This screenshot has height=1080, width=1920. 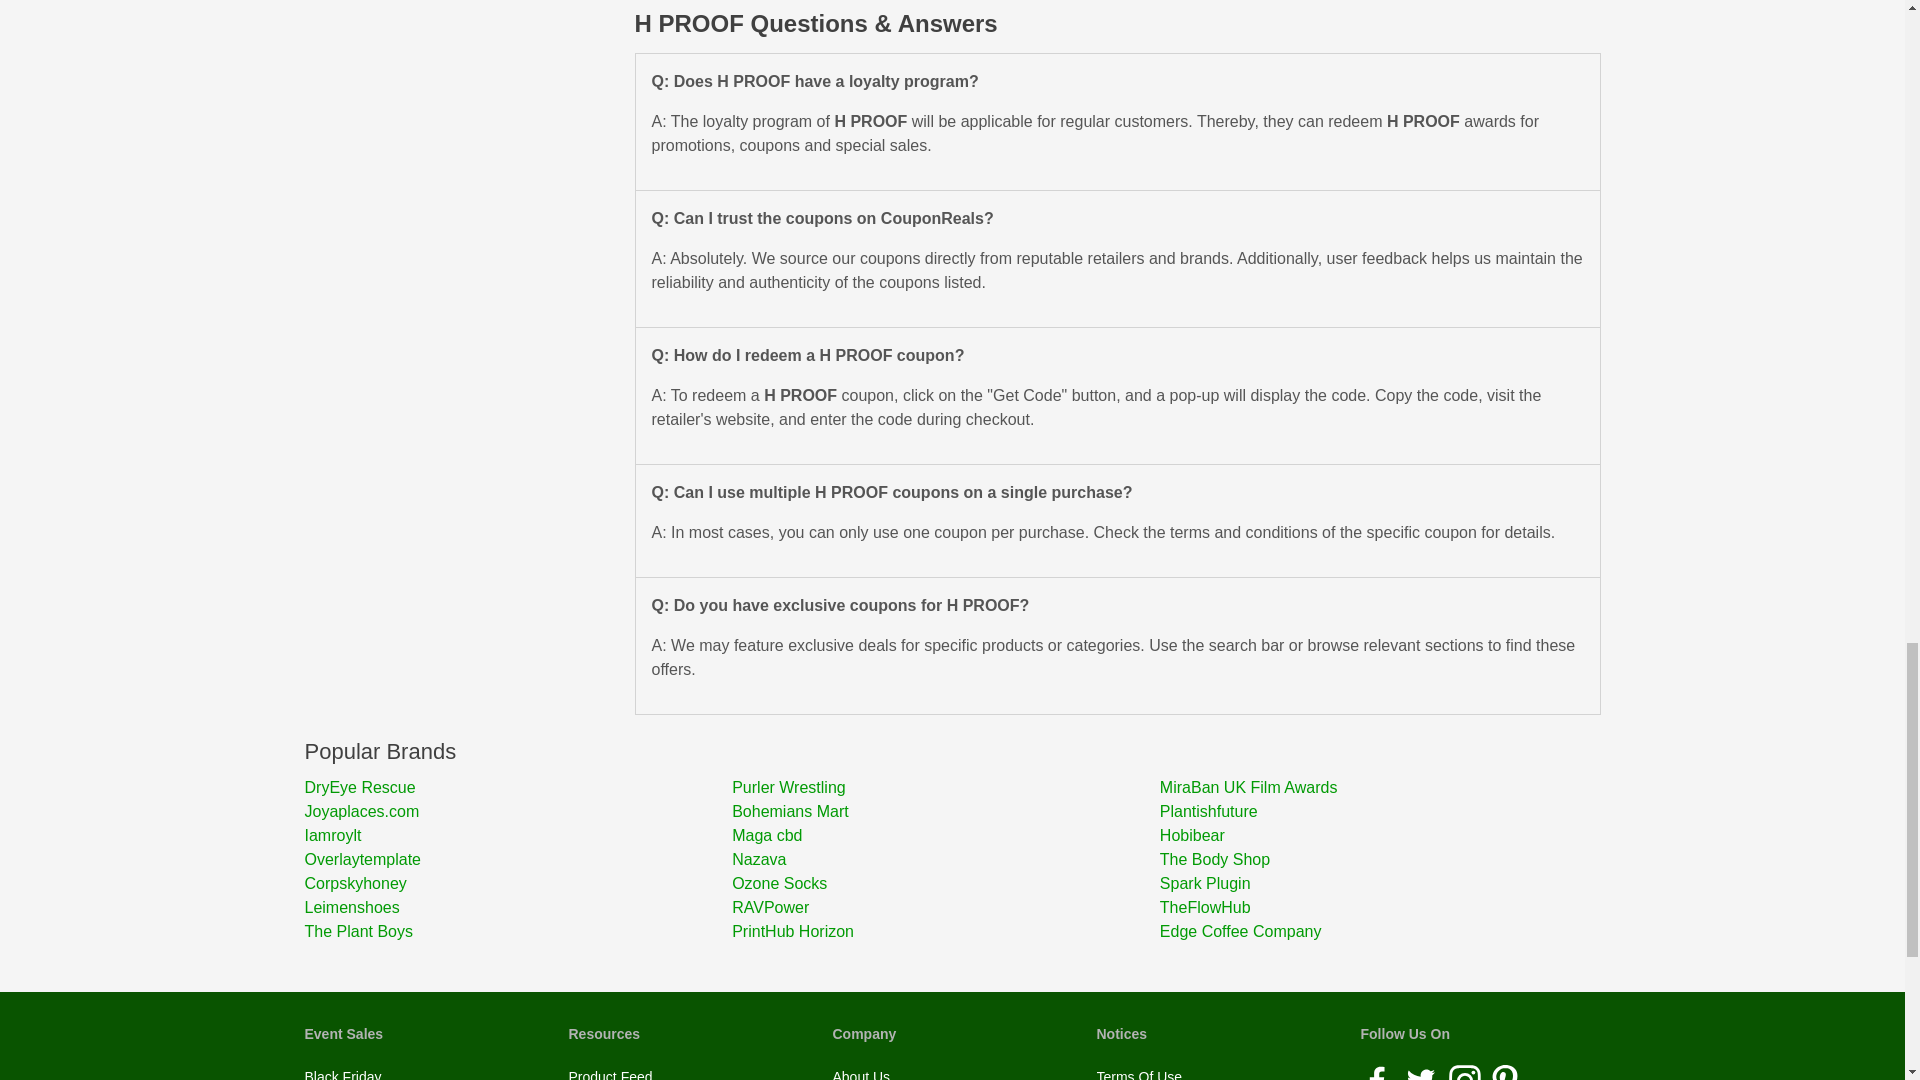 I want to click on Joyaplaces.com, so click(x=517, y=812).